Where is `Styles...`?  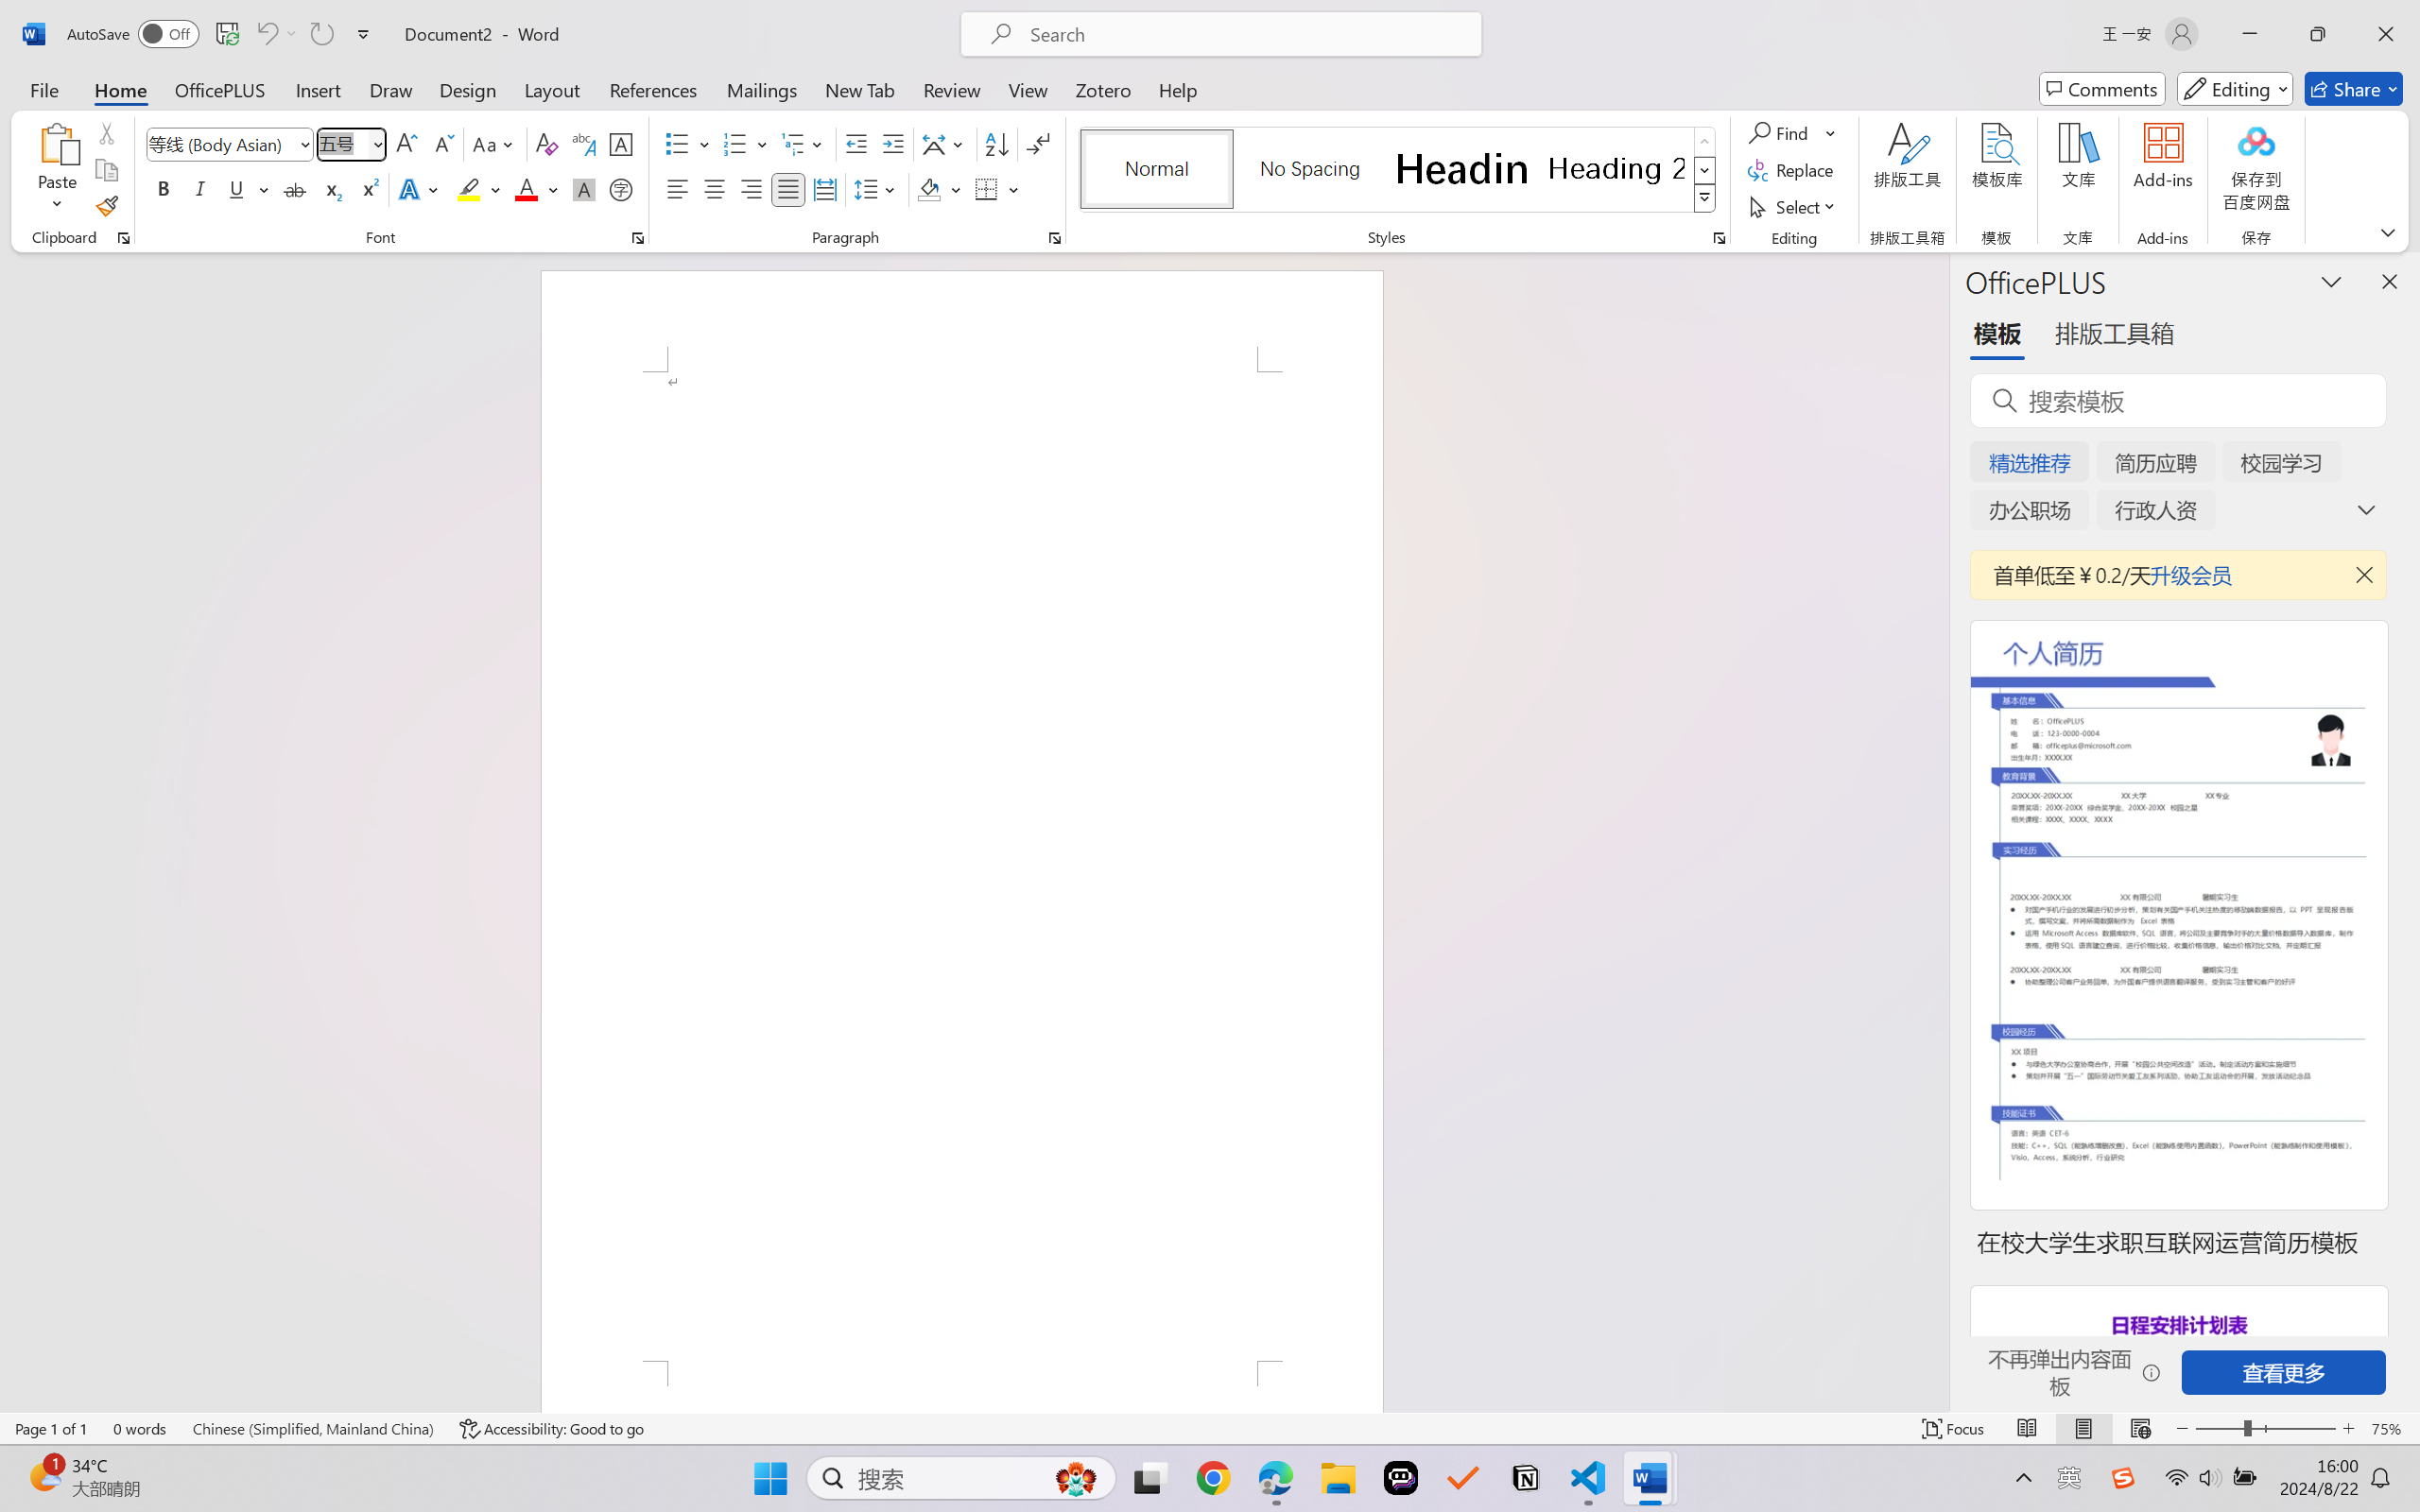 Styles... is located at coordinates (1719, 238).